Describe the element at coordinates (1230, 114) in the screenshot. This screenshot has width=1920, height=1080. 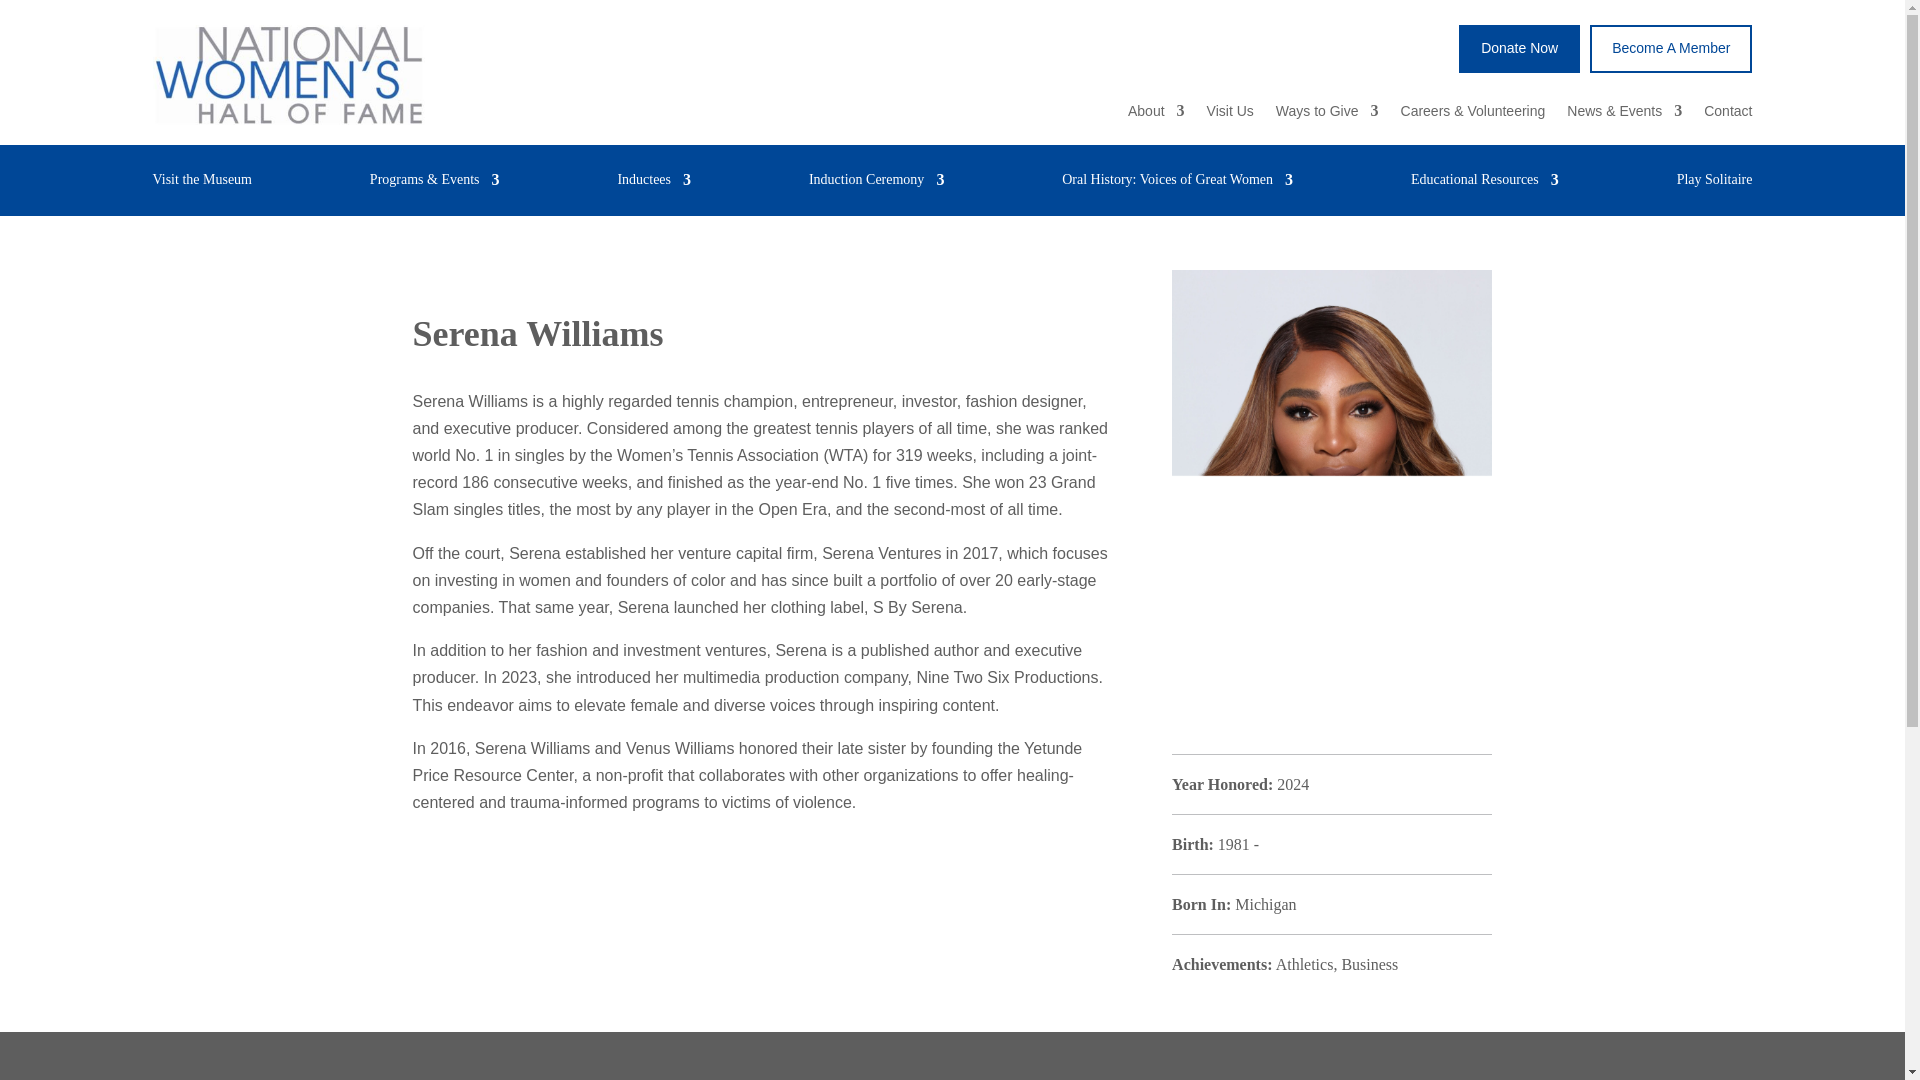
I see `Visit Us` at that location.